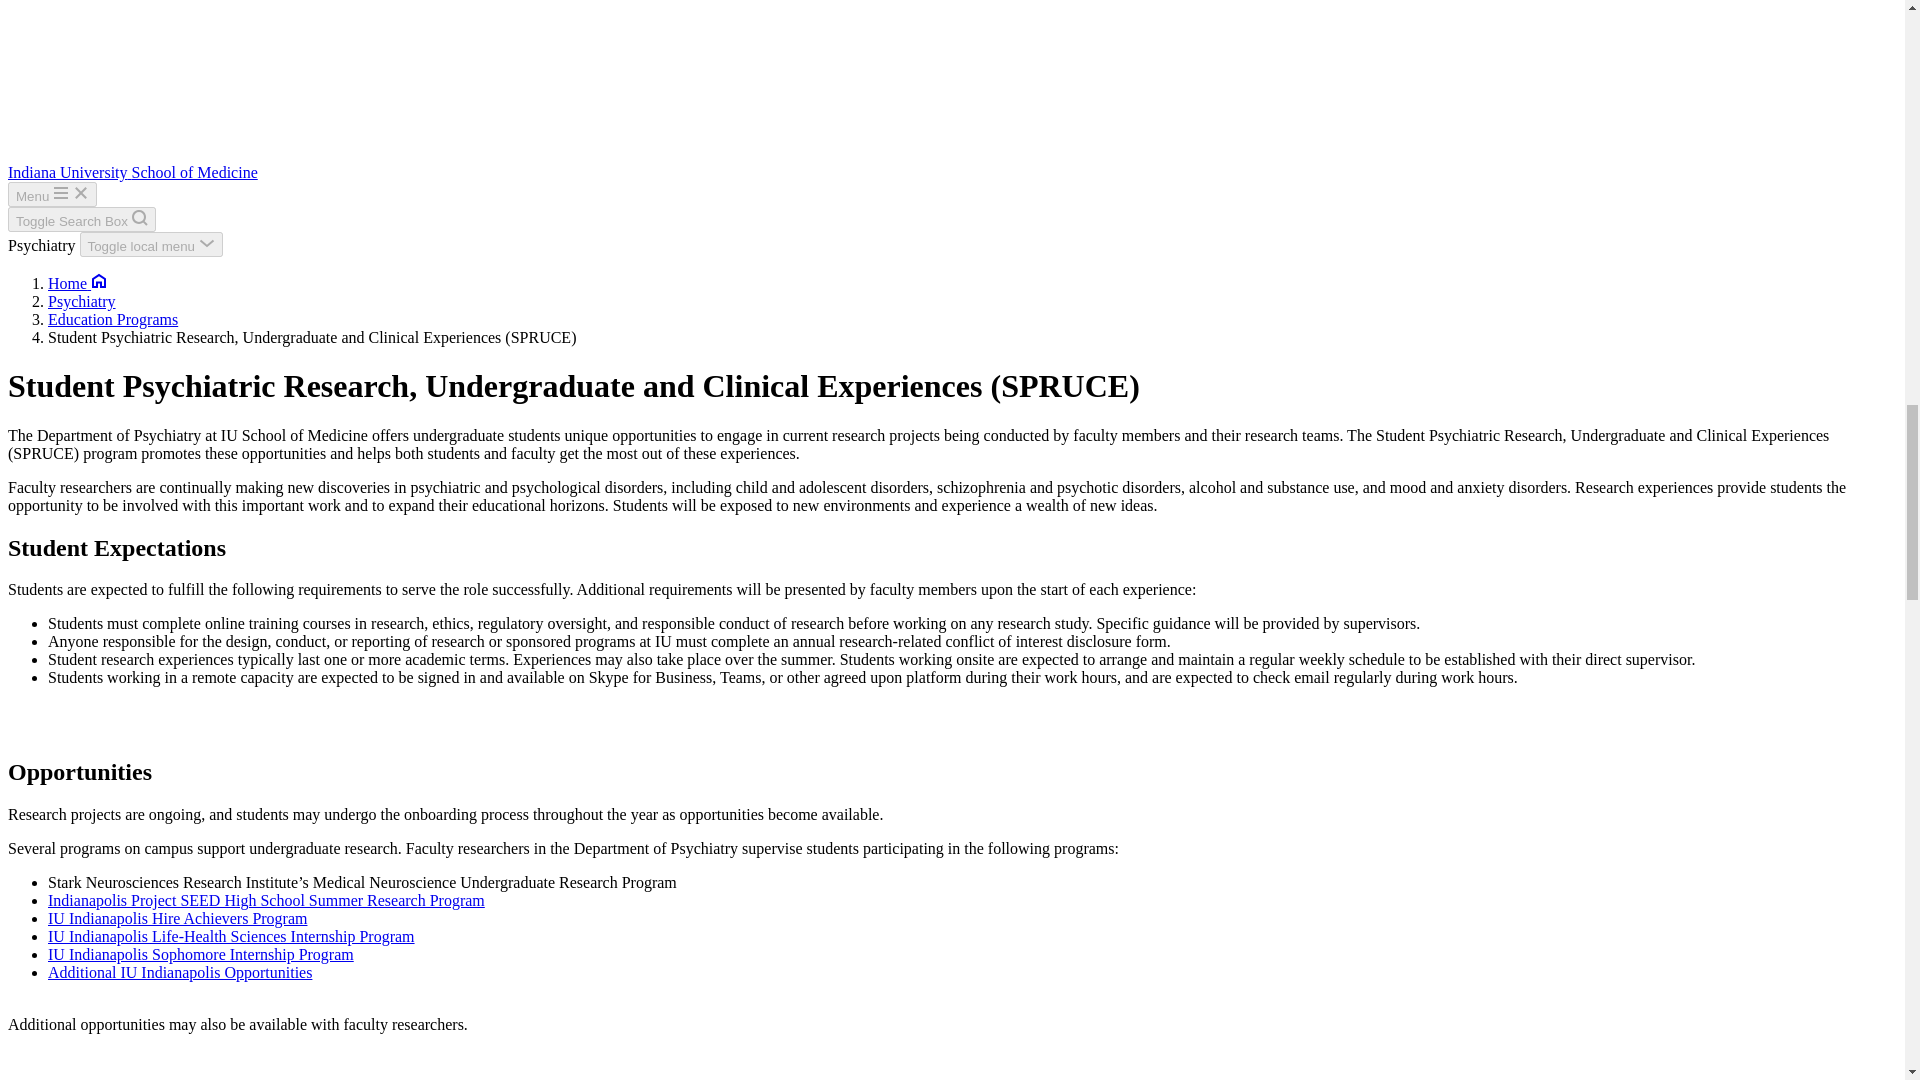 This screenshot has height=1080, width=1920. Describe the element at coordinates (151, 244) in the screenshot. I see `Toggle local menu` at that location.